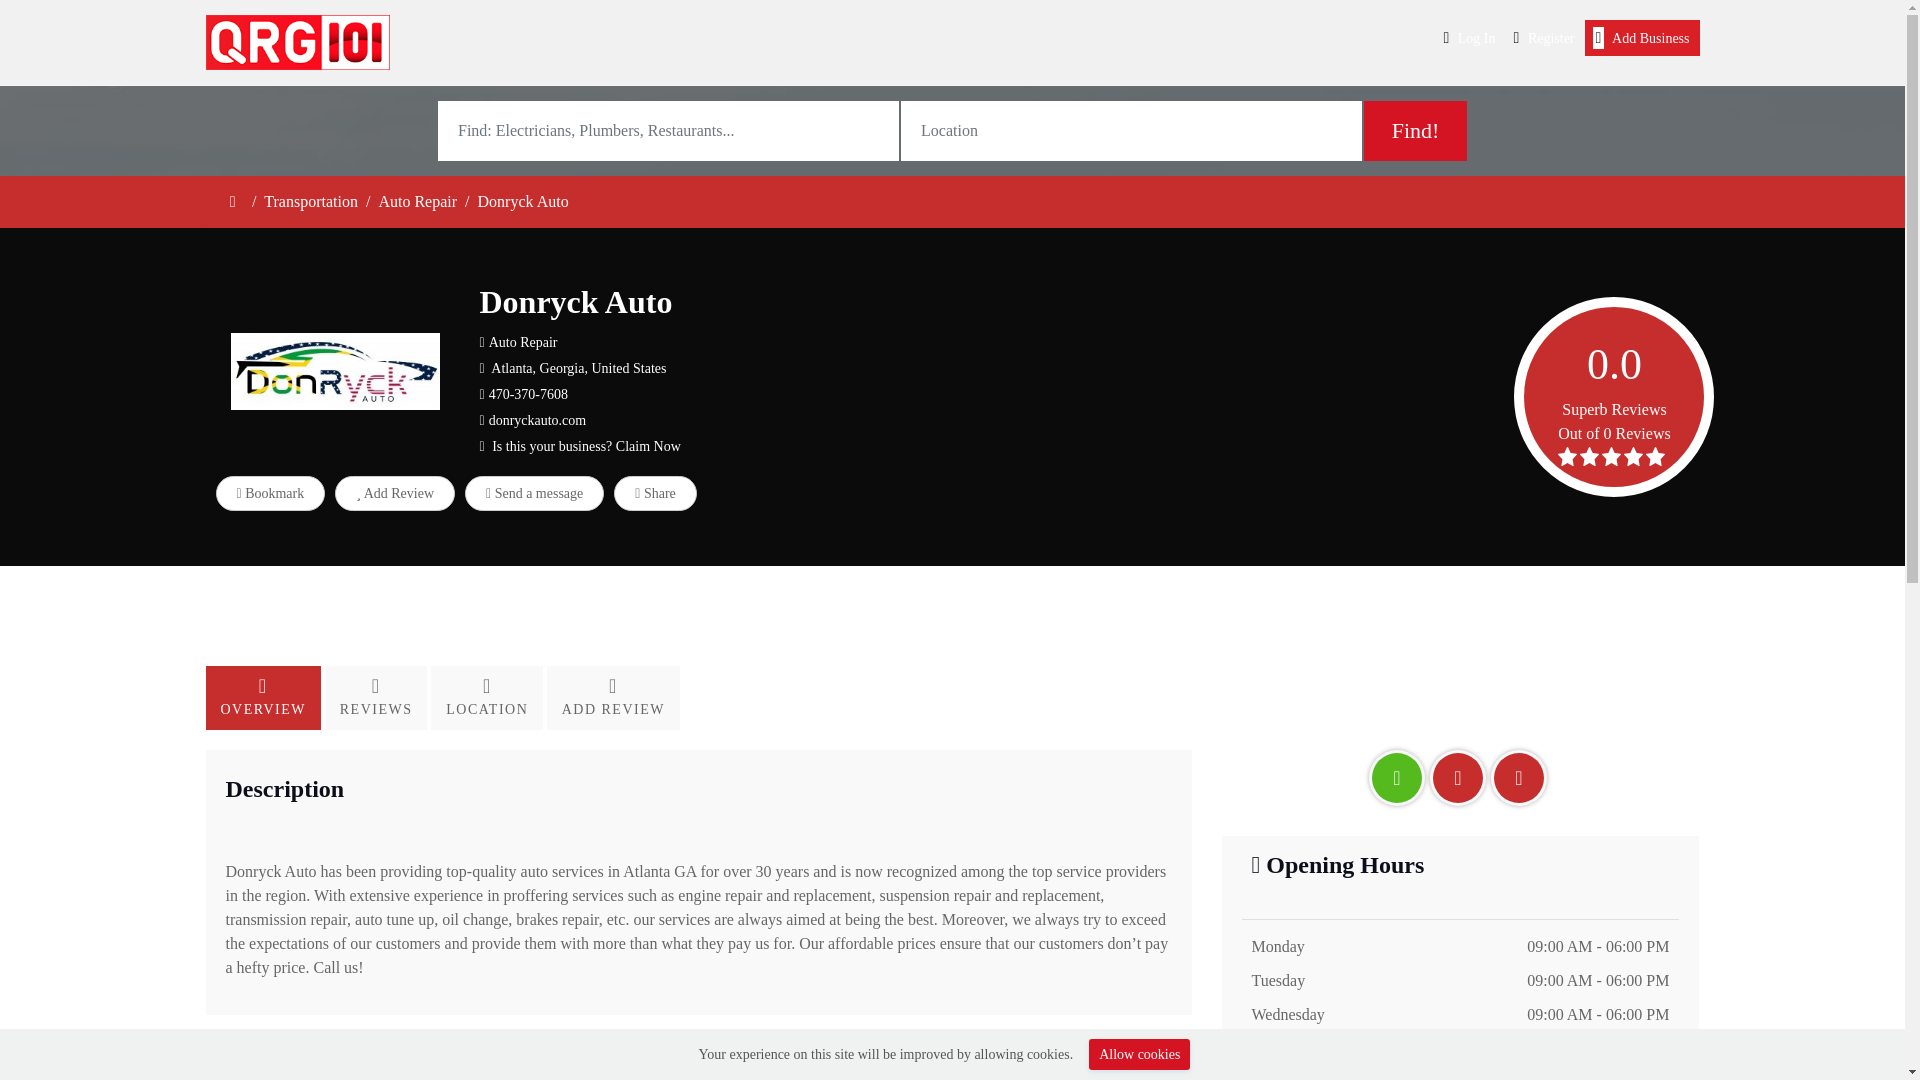 The width and height of the screenshot is (1920, 1080). Describe the element at coordinates (378, 698) in the screenshot. I see `REVIEWS` at that location.